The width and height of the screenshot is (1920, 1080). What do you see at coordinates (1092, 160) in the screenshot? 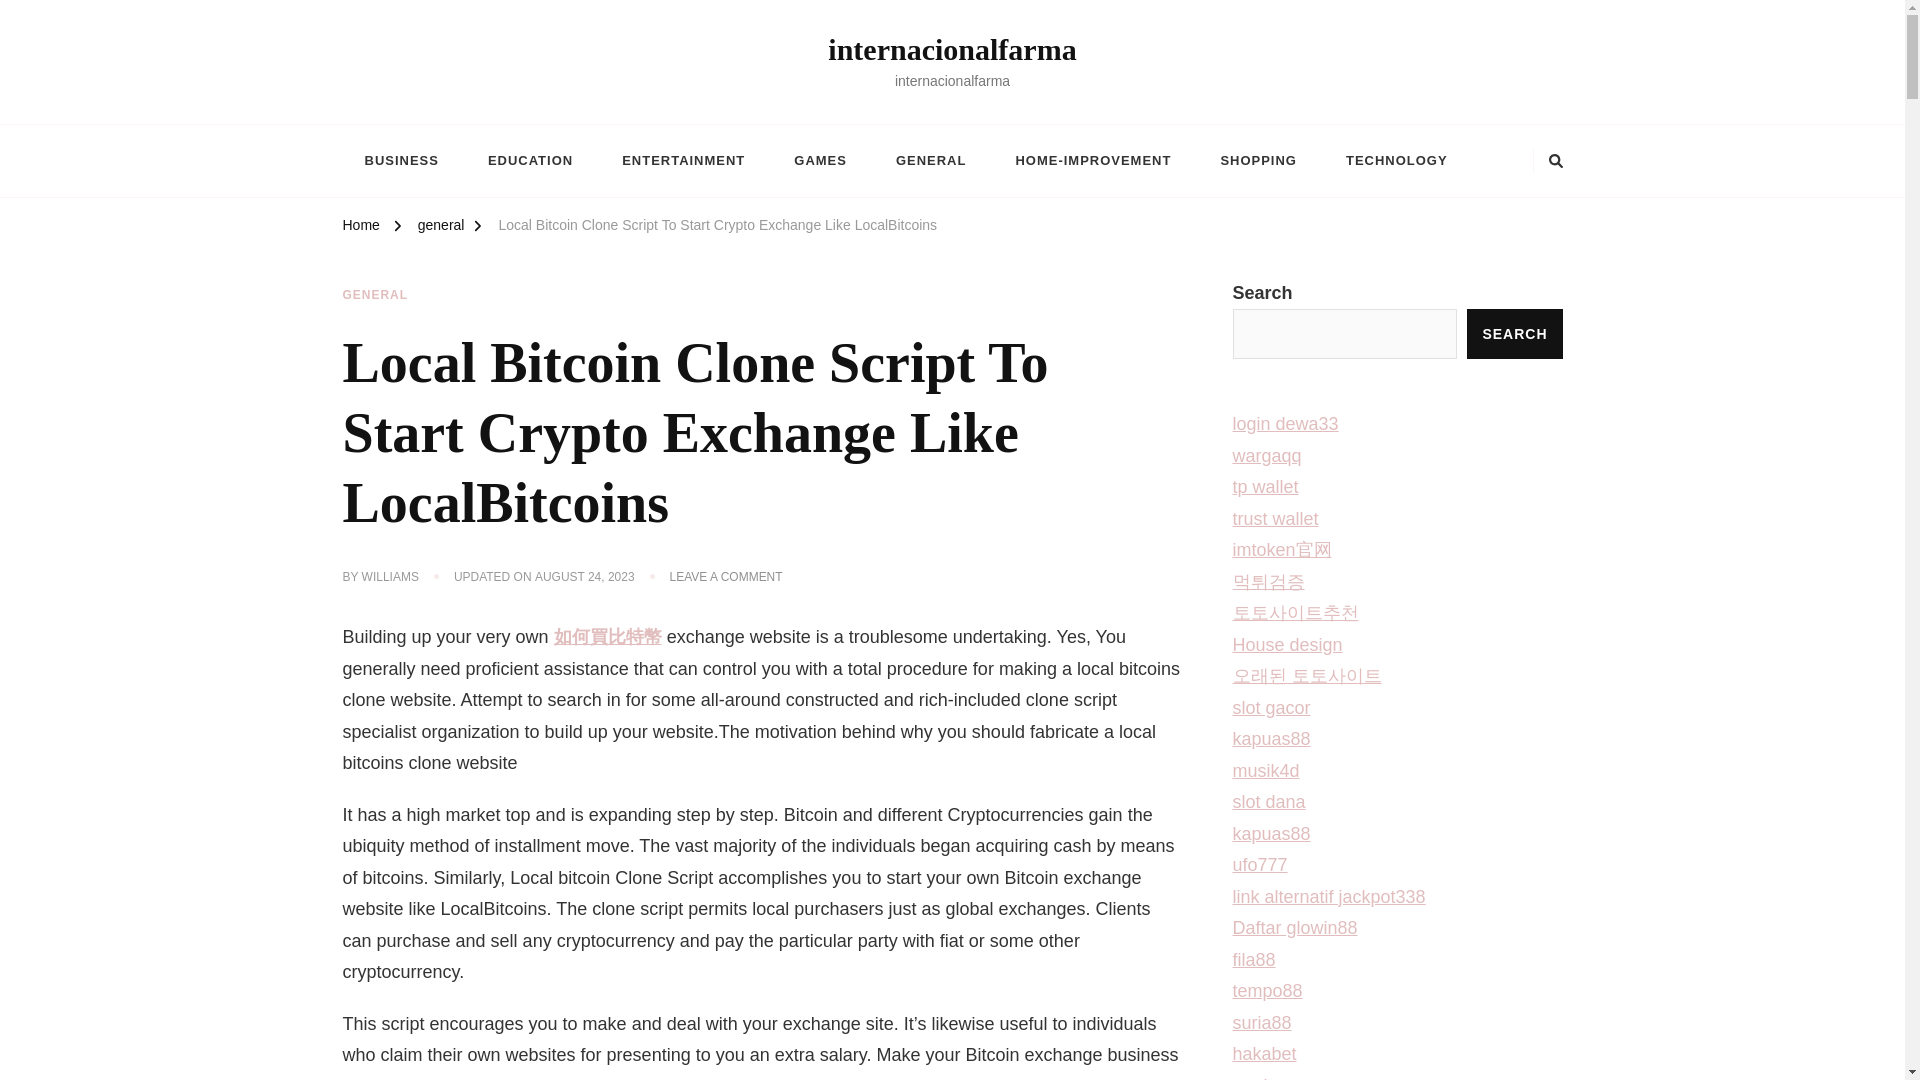
I see `HOME-IMPROVEMENT` at bounding box center [1092, 160].